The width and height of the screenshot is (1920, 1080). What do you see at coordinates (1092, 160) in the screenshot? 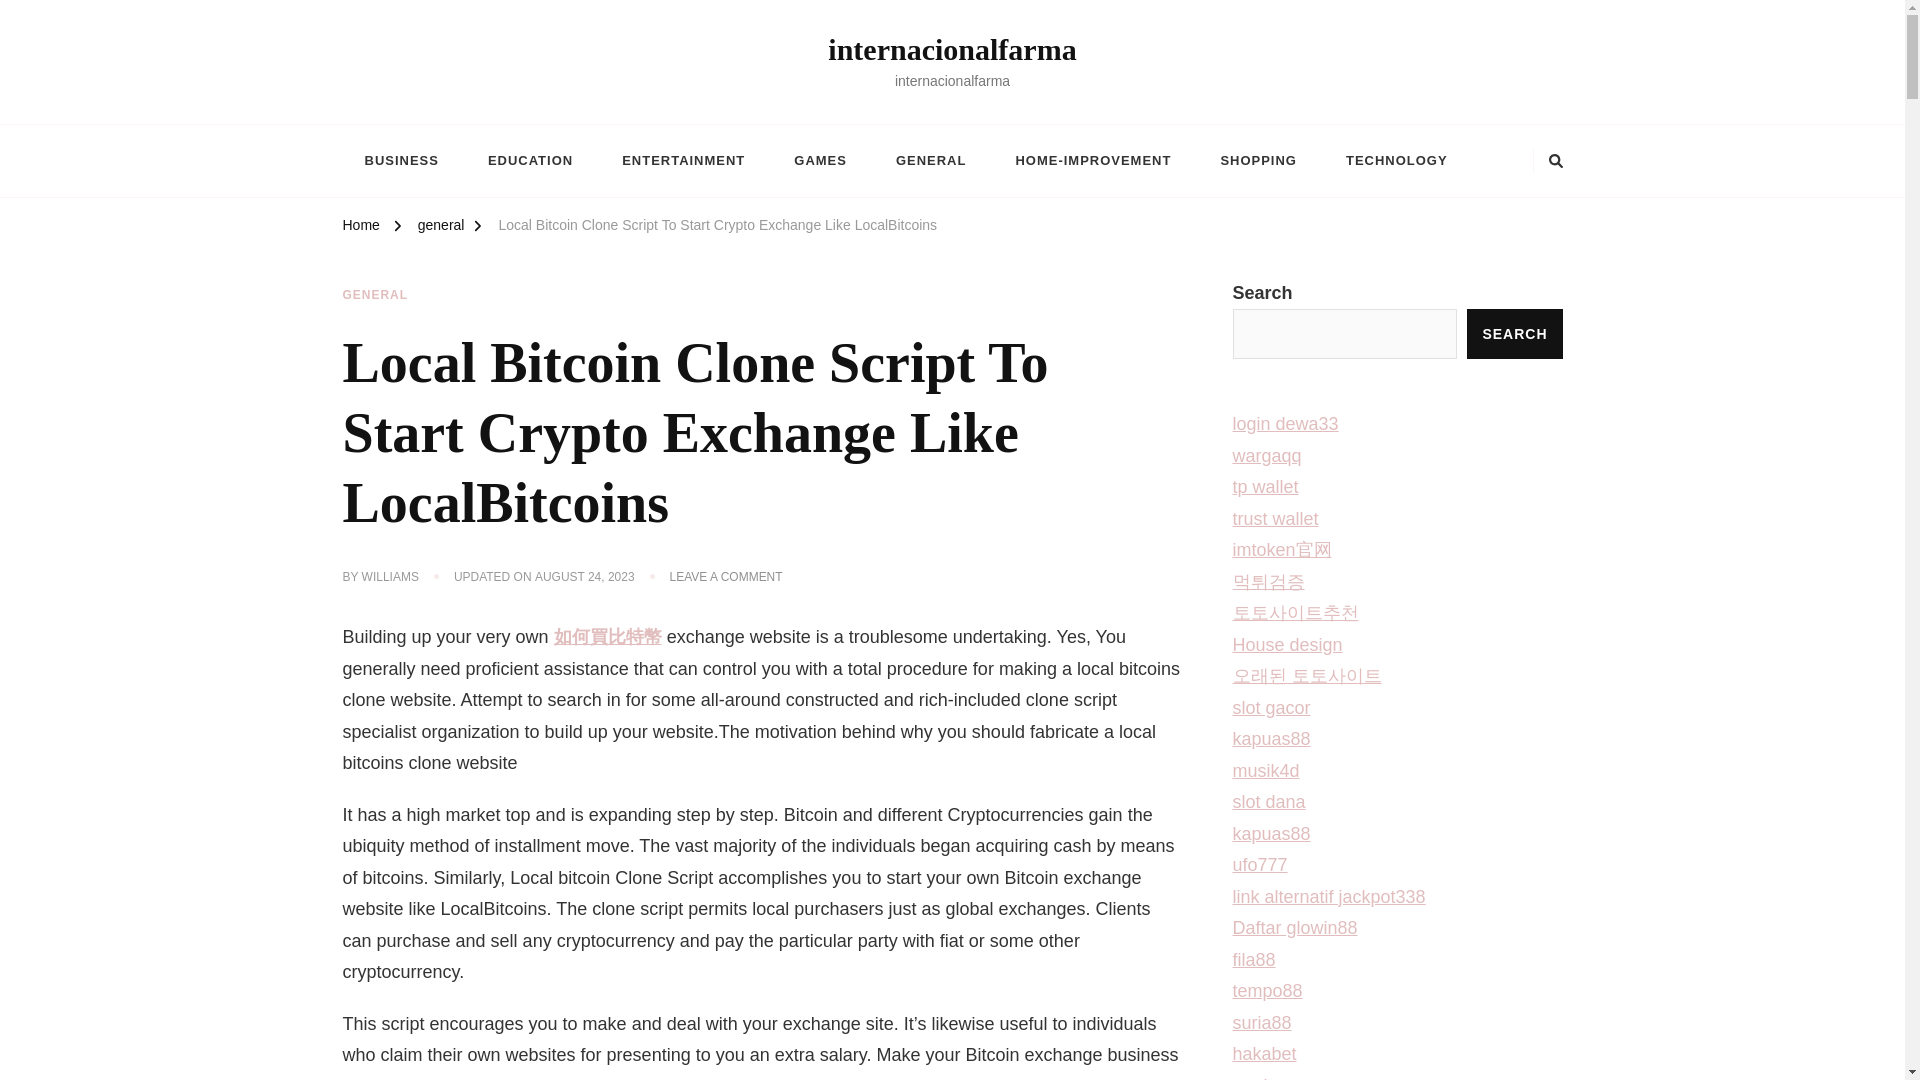
I see `HOME-IMPROVEMENT` at bounding box center [1092, 160].